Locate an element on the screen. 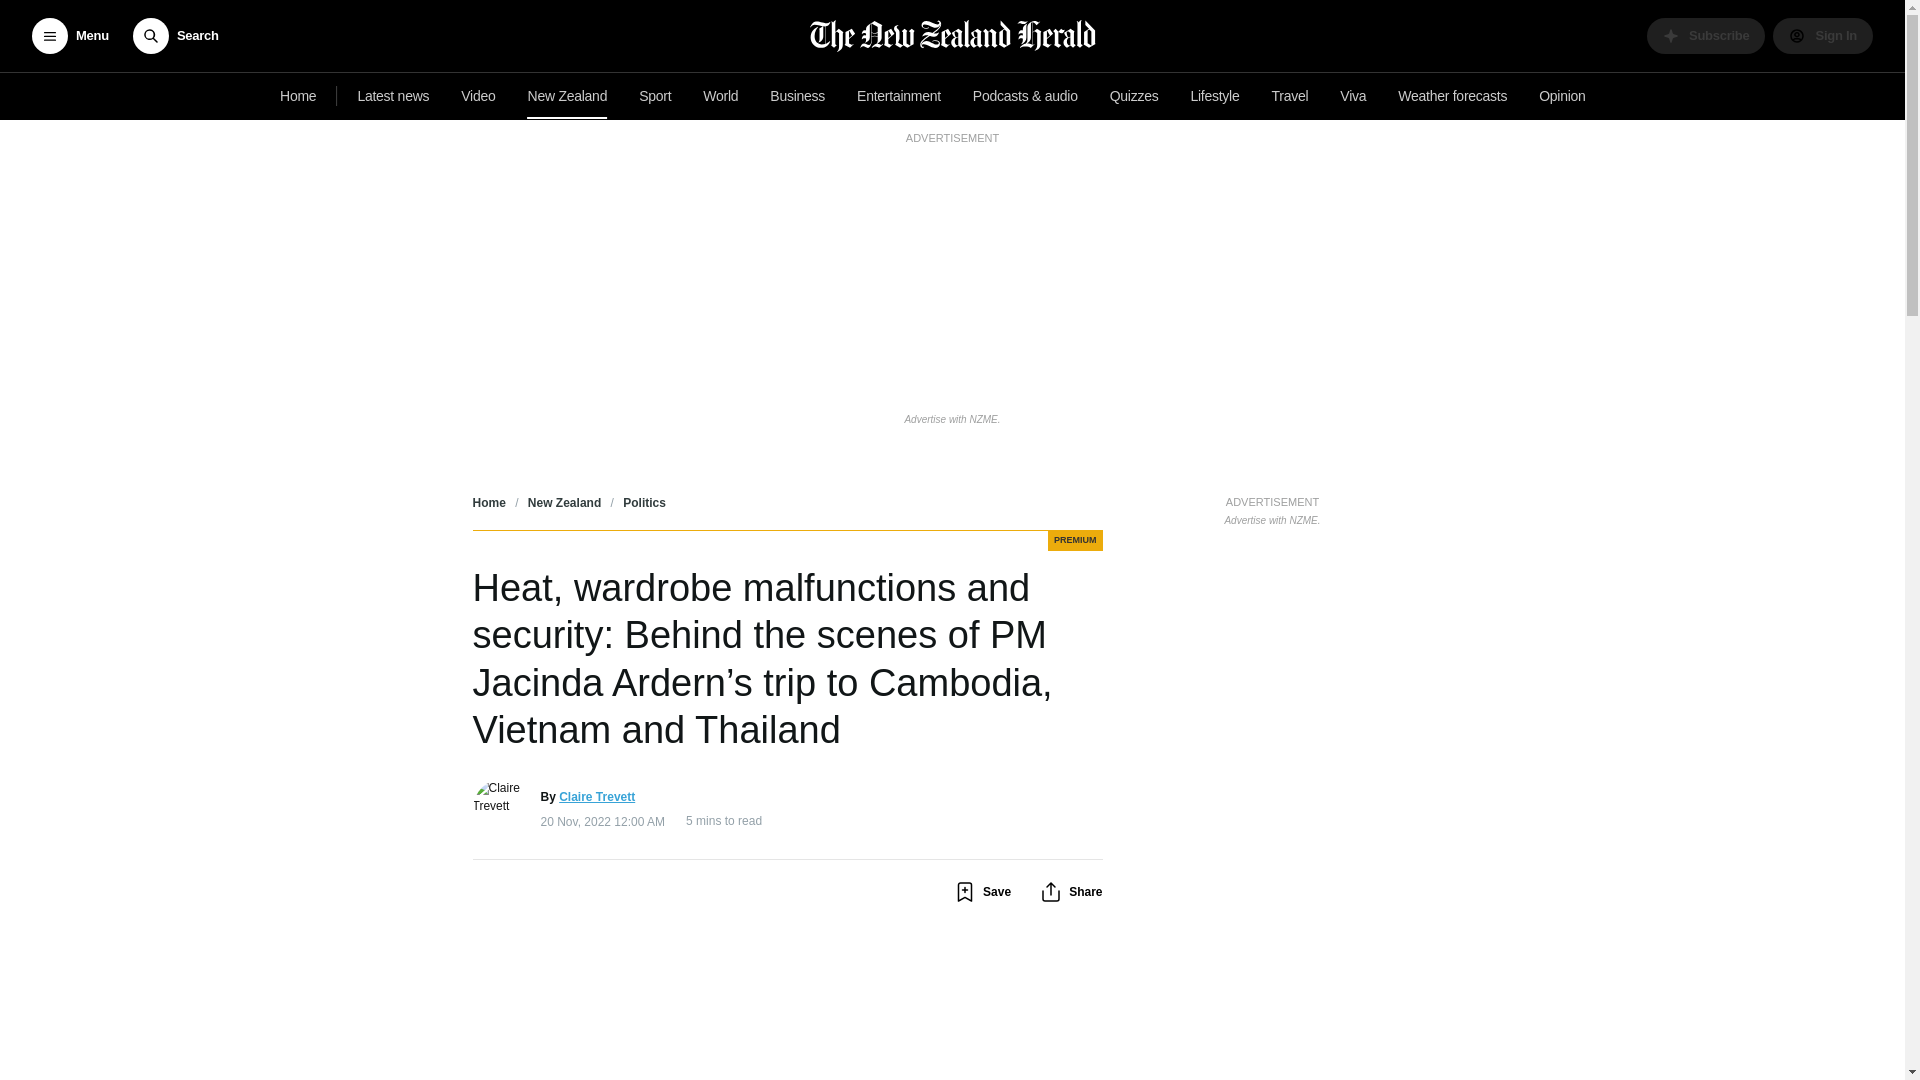 The width and height of the screenshot is (1920, 1080). Sign In is located at coordinates (1822, 36).